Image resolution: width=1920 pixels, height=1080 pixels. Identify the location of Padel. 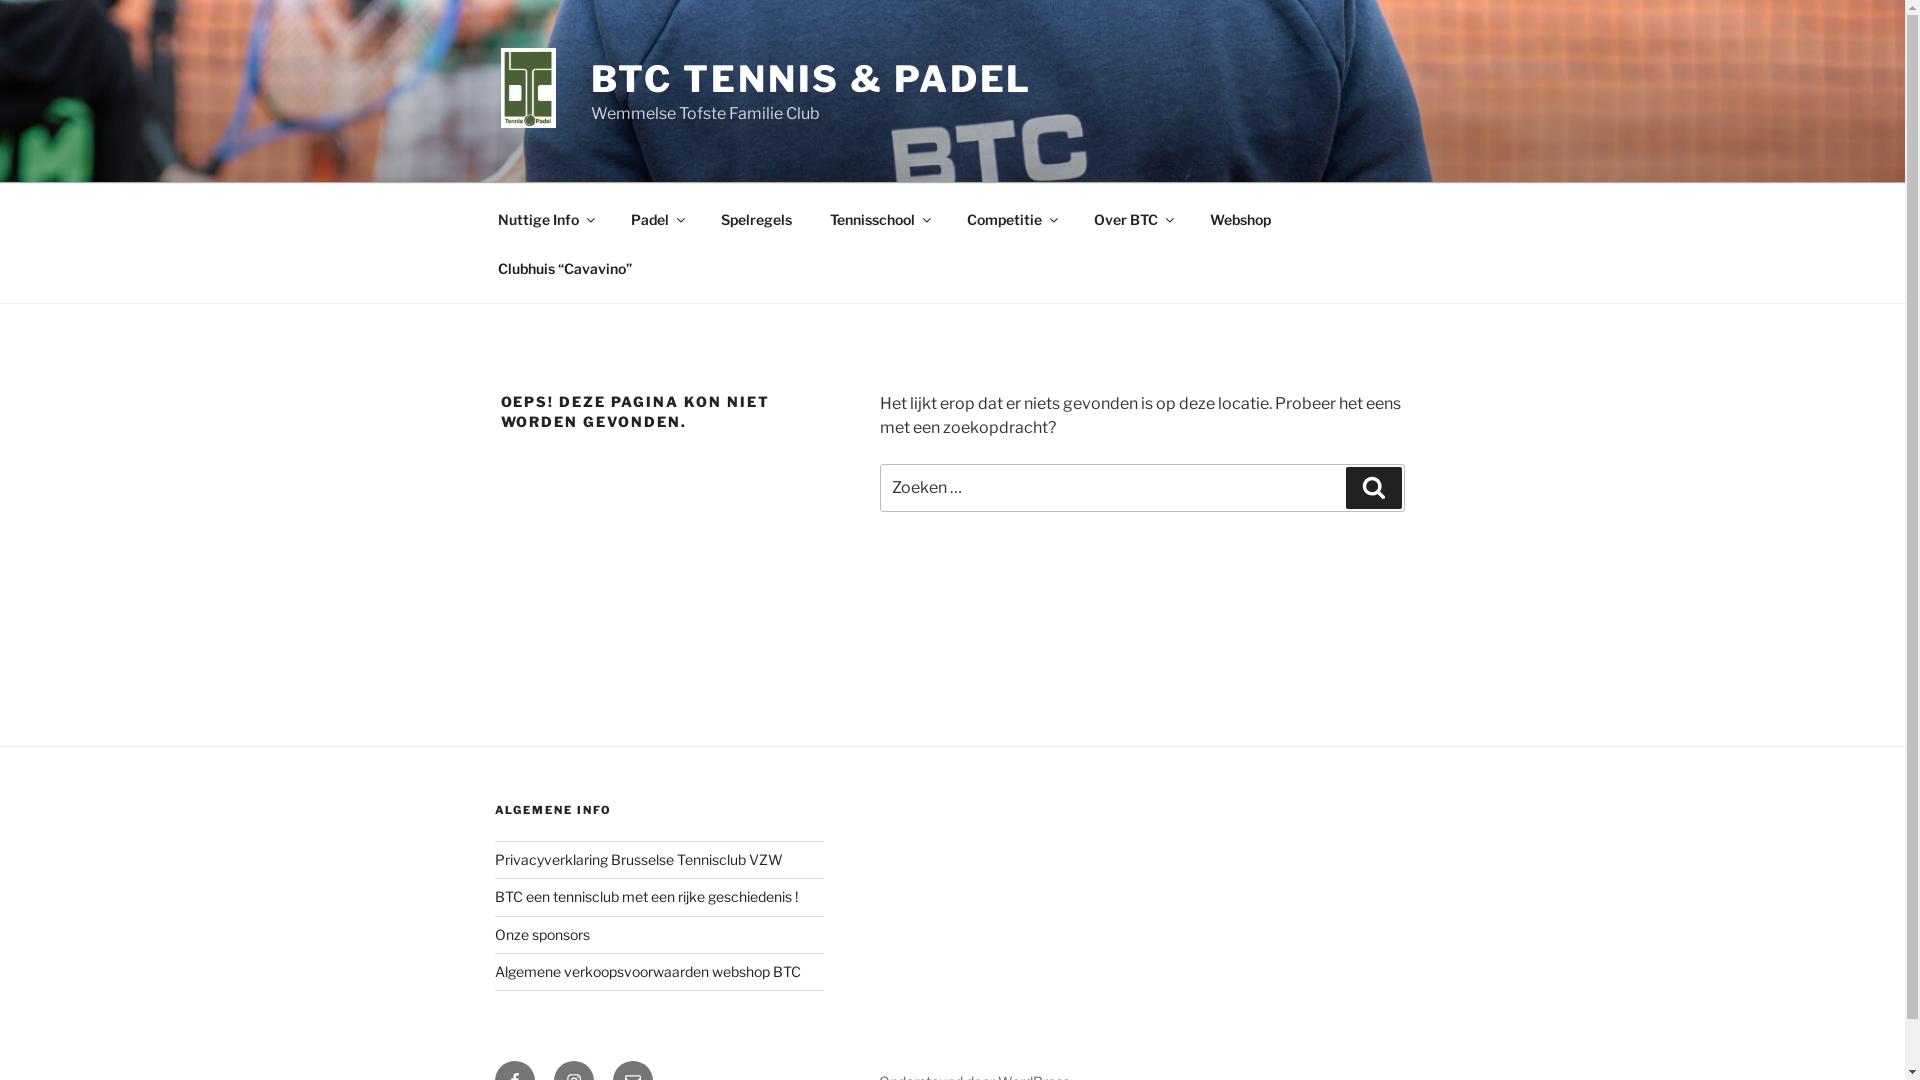
(658, 218).